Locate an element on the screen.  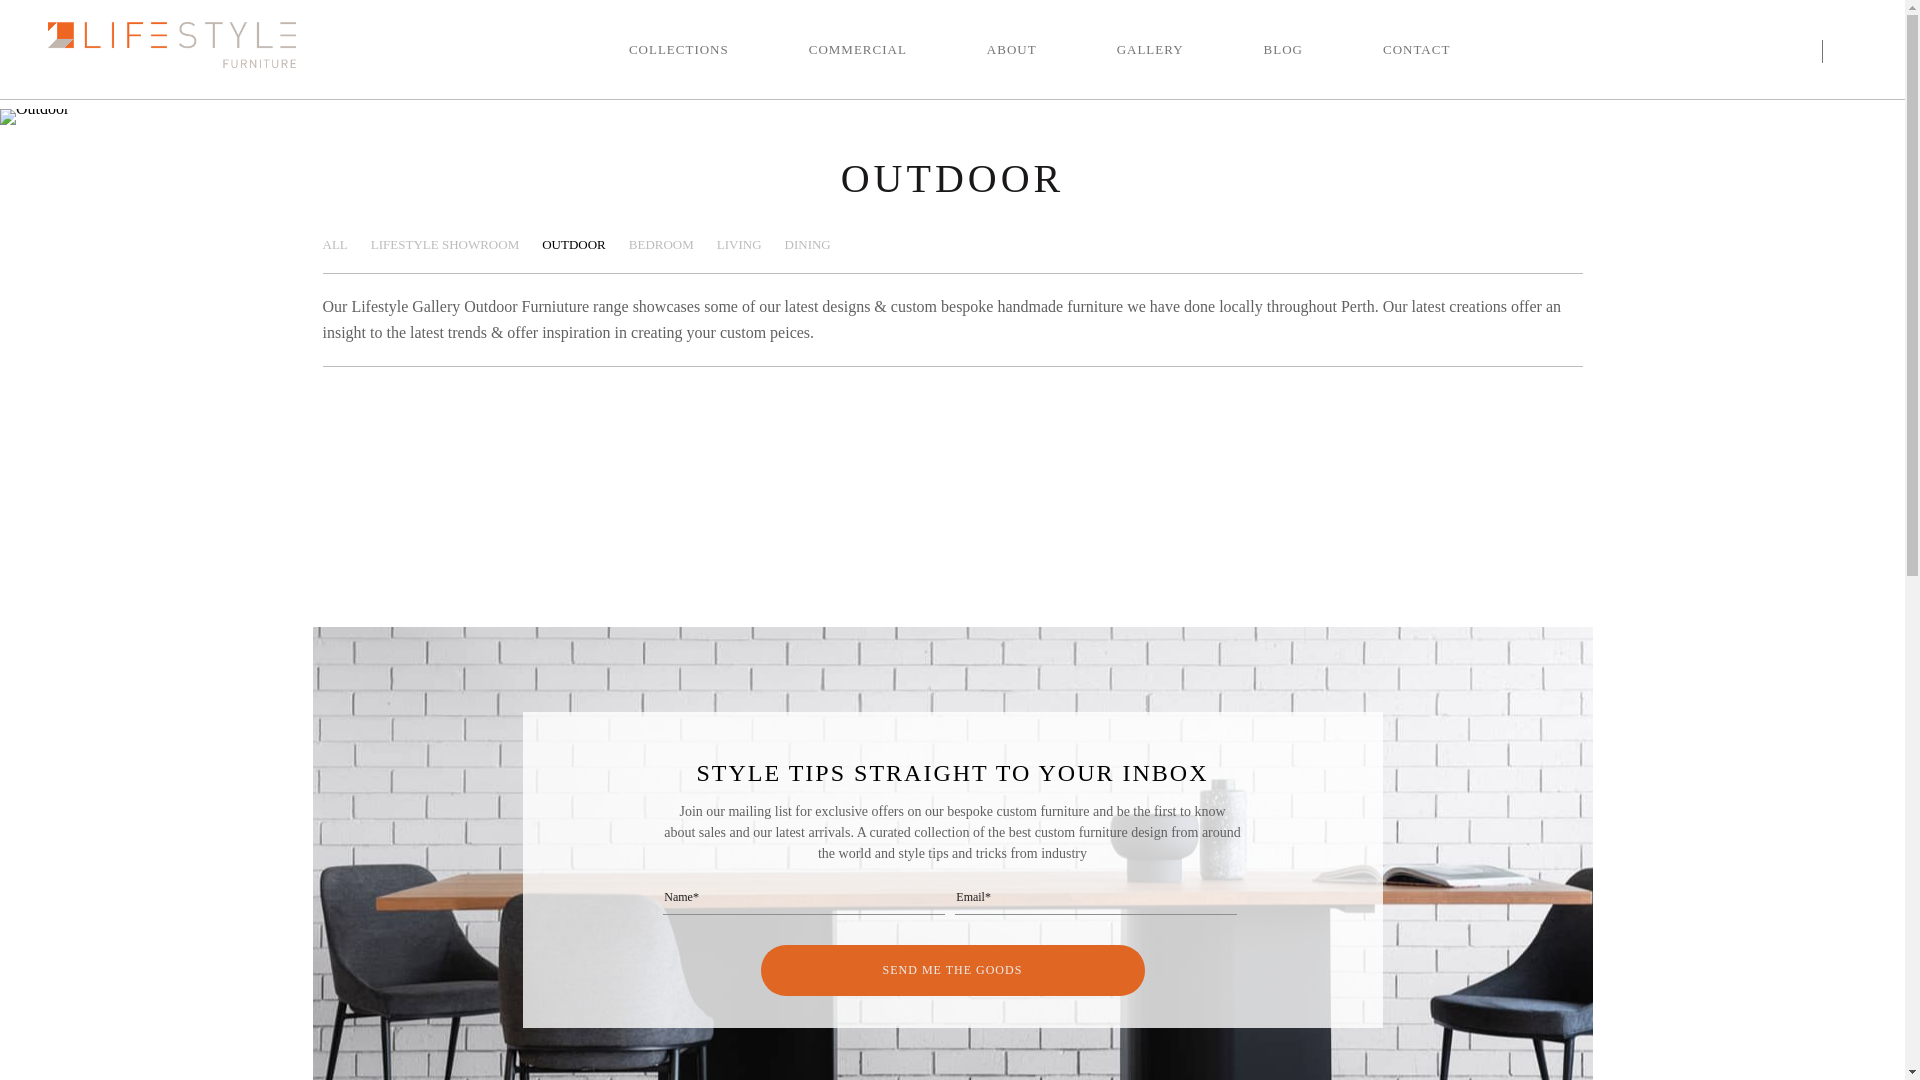
BLOG is located at coordinates (1284, 50).